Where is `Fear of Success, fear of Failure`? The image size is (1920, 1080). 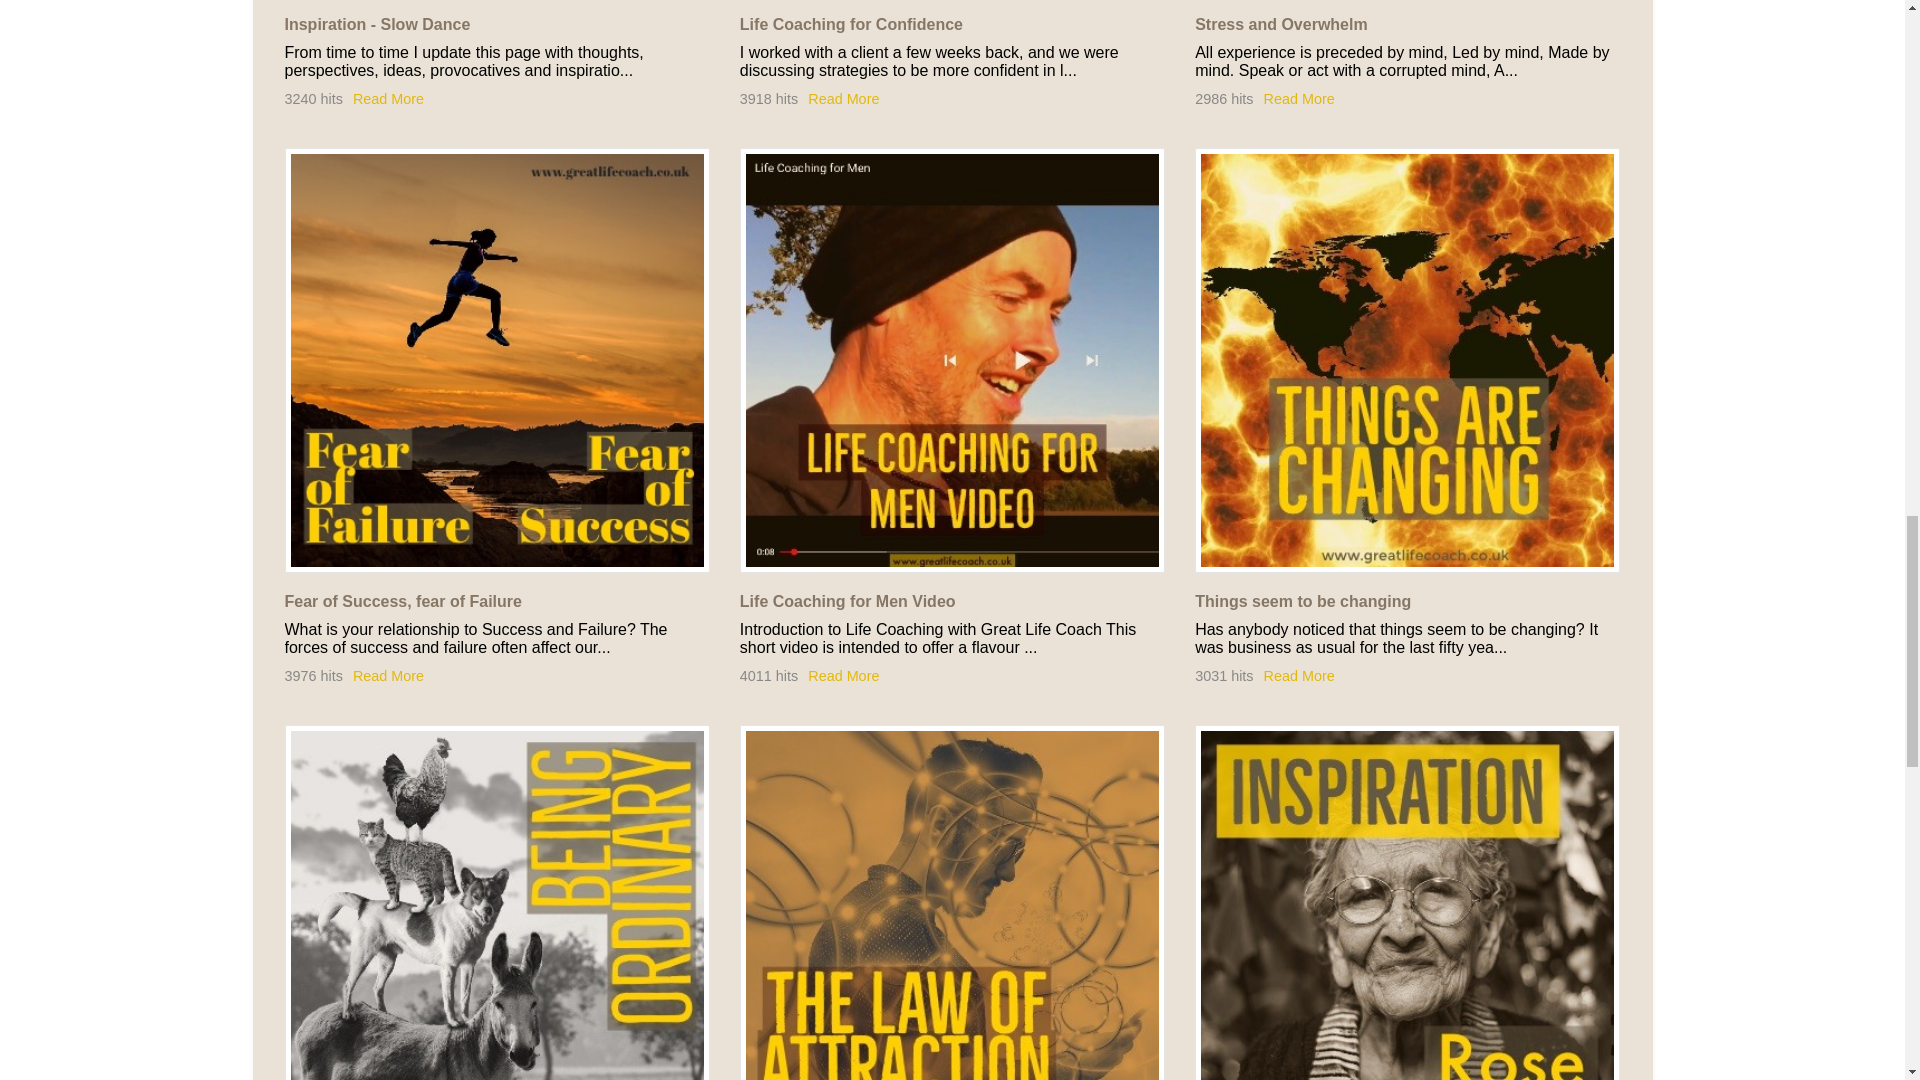 Fear of Success, fear of Failure is located at coordinates (496, 360).